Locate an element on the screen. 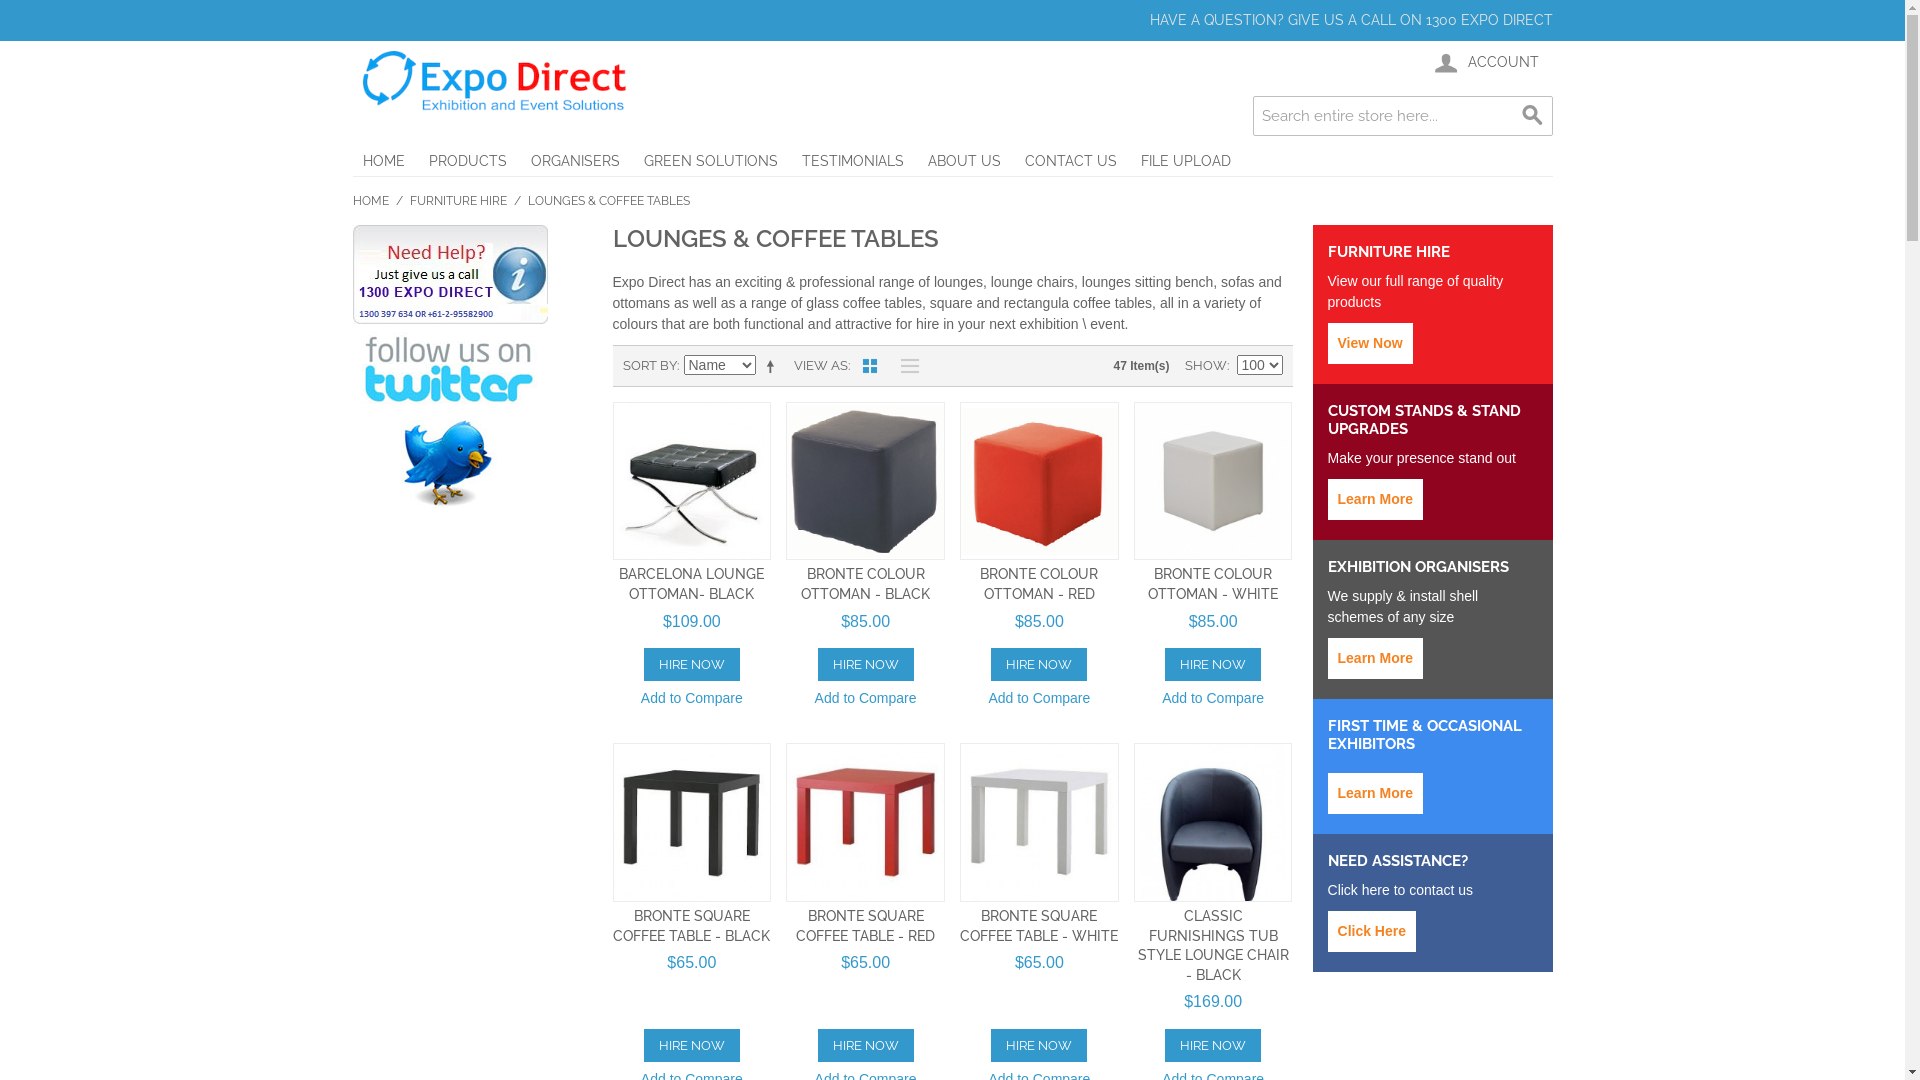 This screenshot has height=1080, width=1920. Bronte Square Coffee Table - White is located at coordinates (1040, 822).